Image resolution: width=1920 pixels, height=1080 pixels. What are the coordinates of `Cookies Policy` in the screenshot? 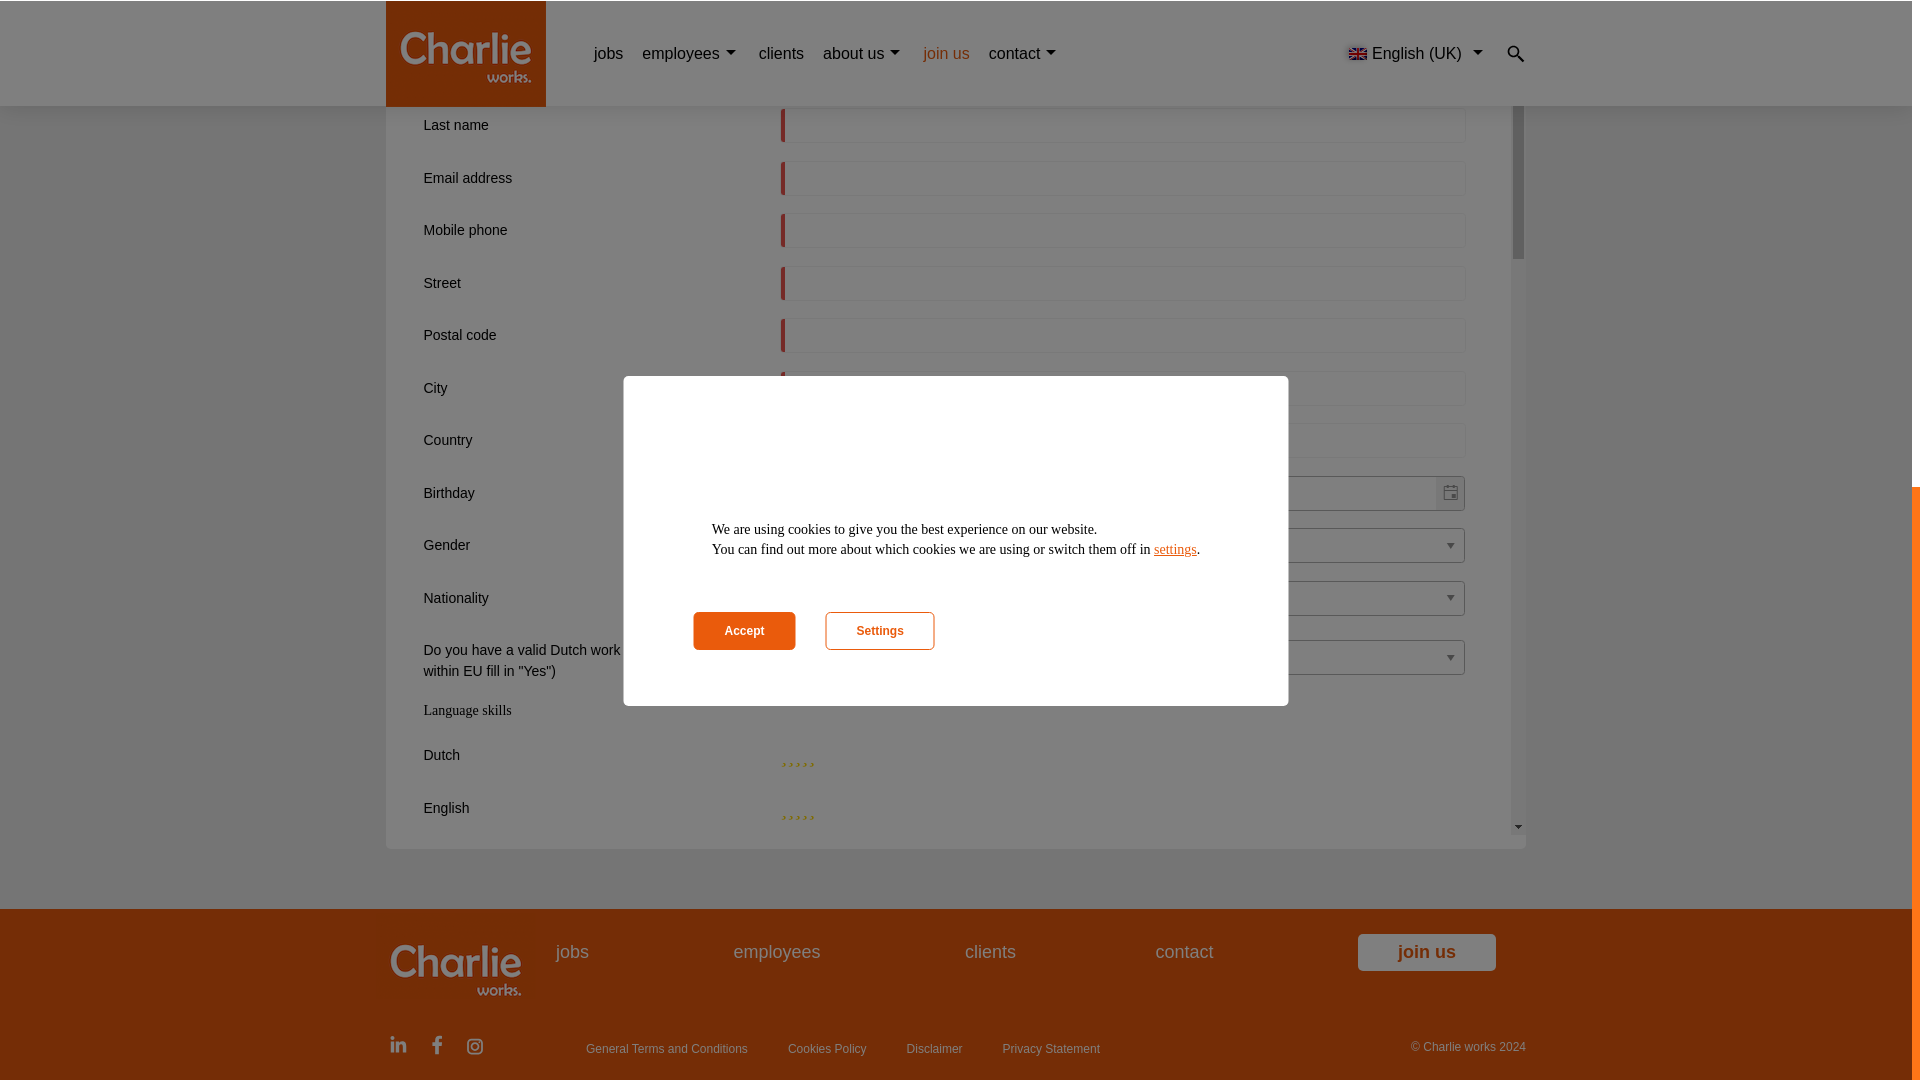 It's located at (827, 1049).